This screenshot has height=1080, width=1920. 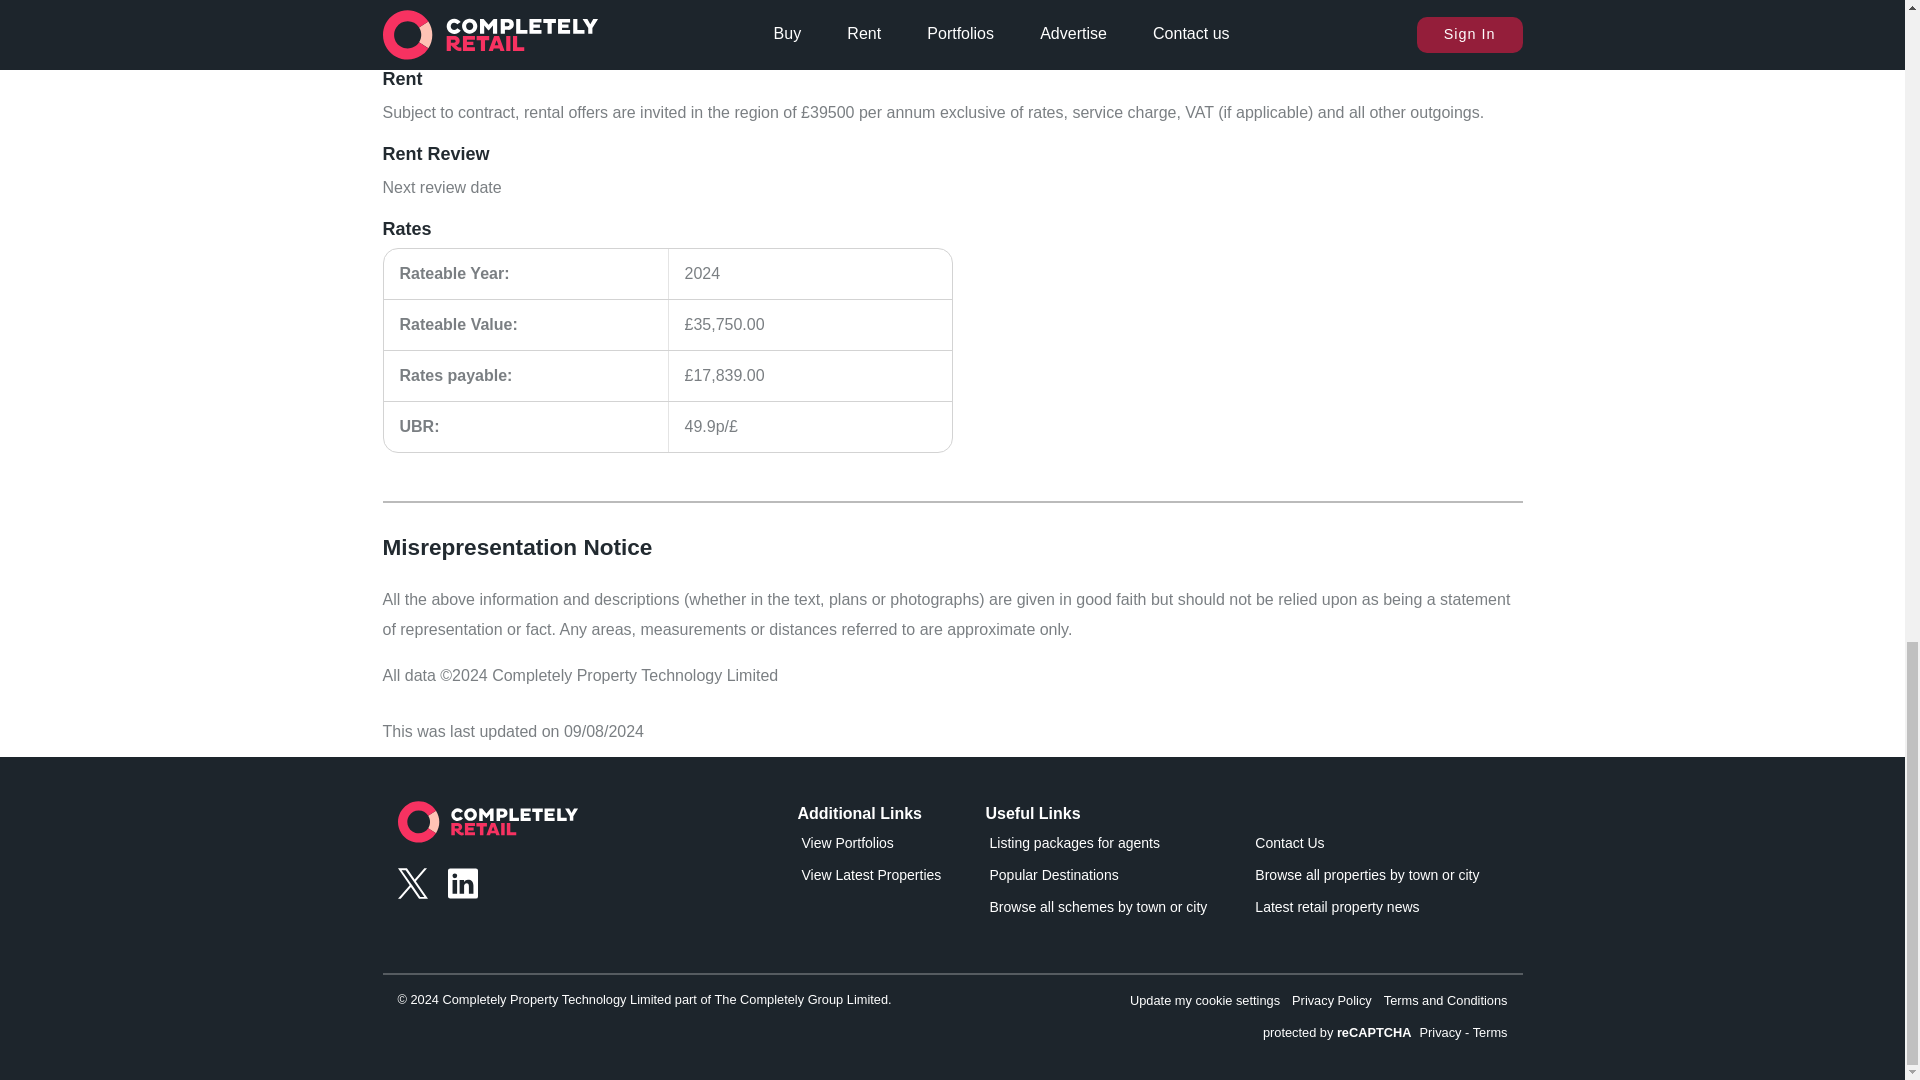 What do you see at coordinates (487, 827) in the screenshot?
I see `Completely Retail homepage` at bounding box center [487, 827].